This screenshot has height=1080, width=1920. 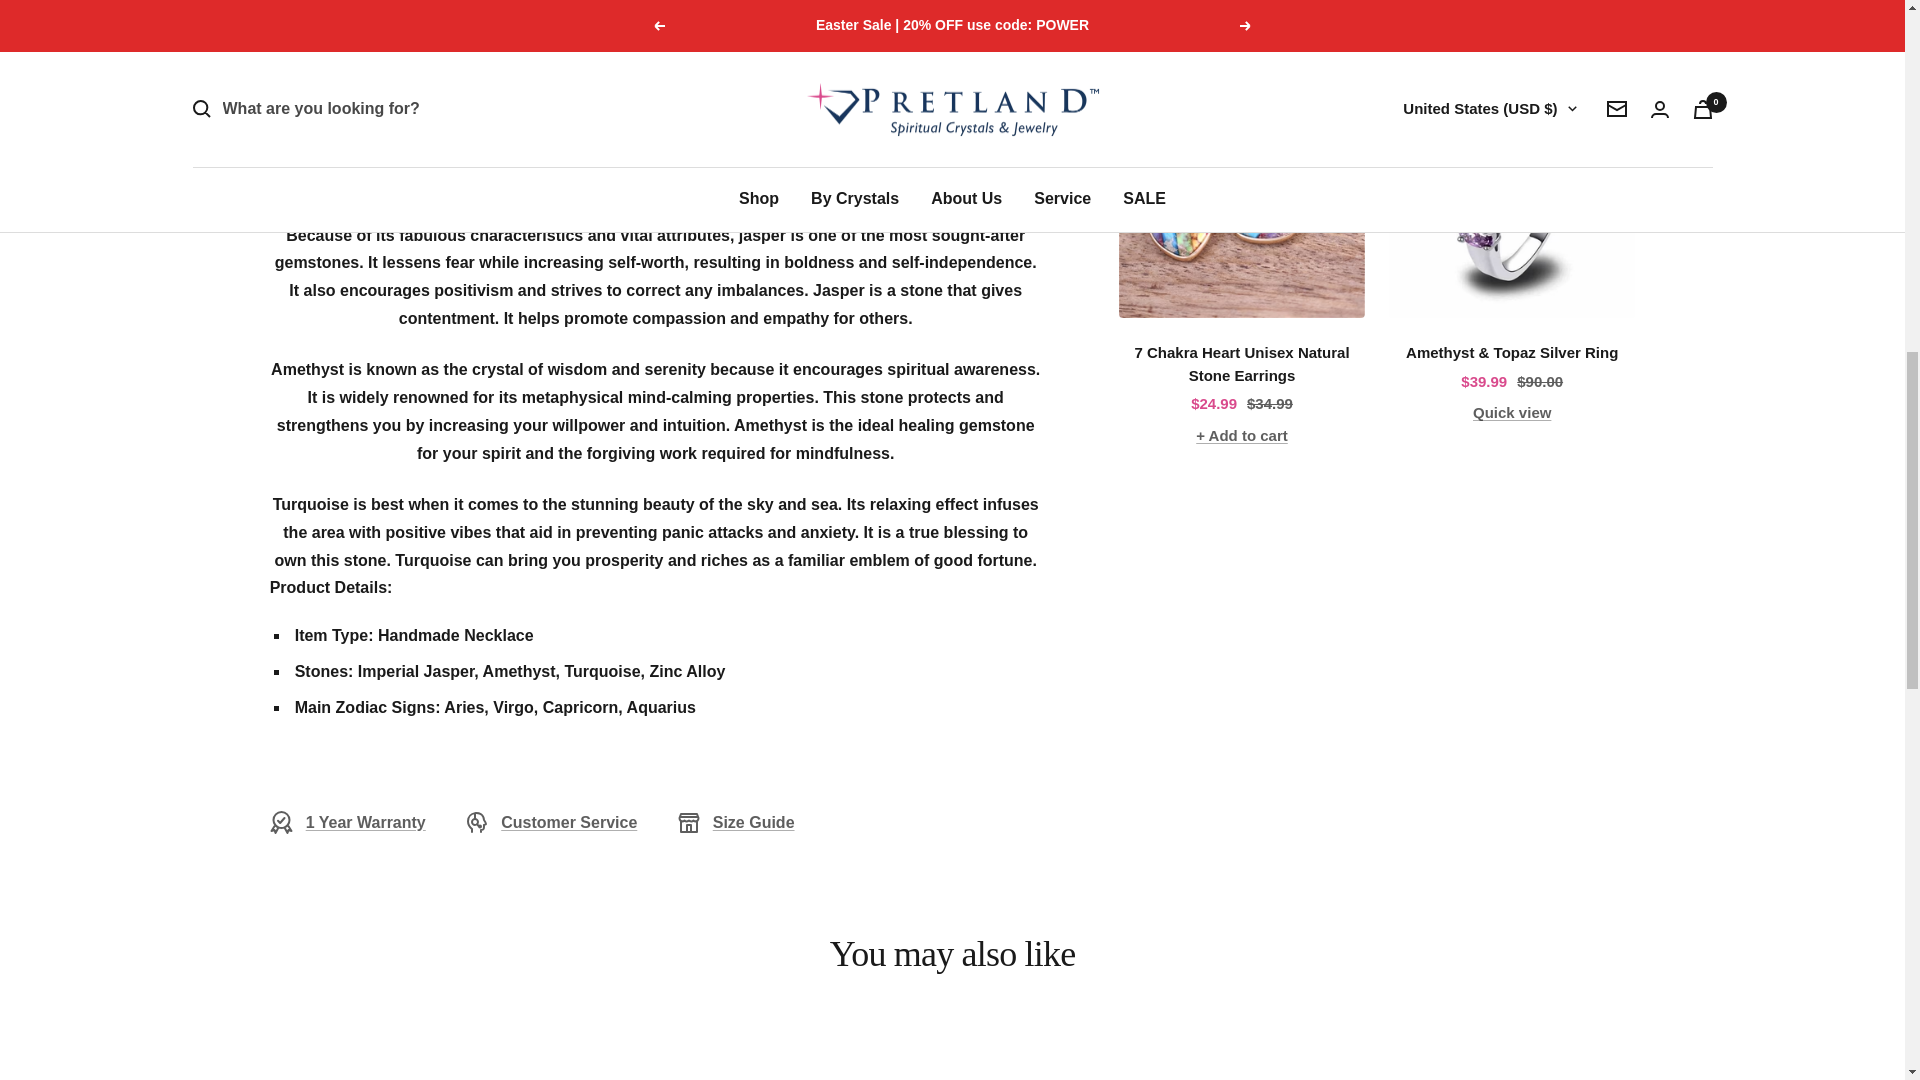 I want to click on VG, so click(x=1357, y=142).